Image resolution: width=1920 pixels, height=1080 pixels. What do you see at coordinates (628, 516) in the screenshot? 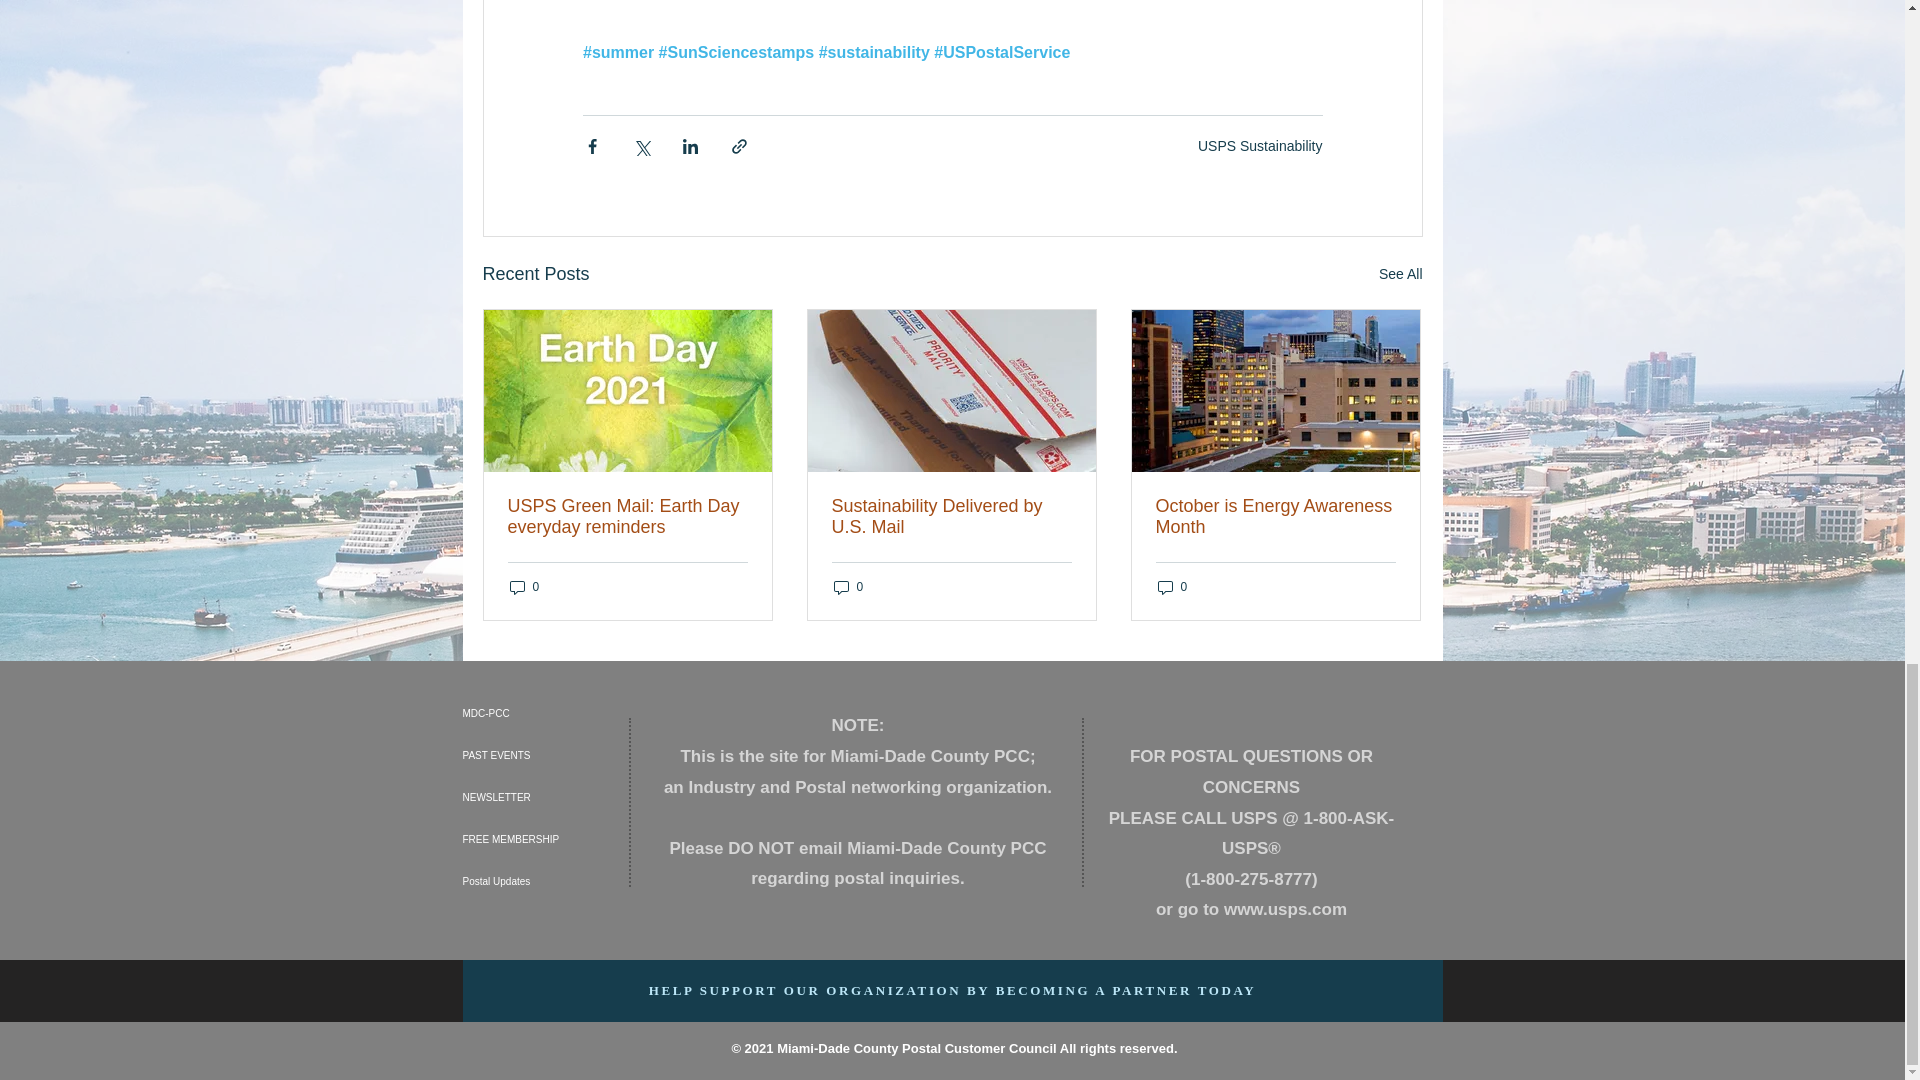
I see `USPS Green Mail: Earth Day everyday reminders` at bounding box center [628, 516].